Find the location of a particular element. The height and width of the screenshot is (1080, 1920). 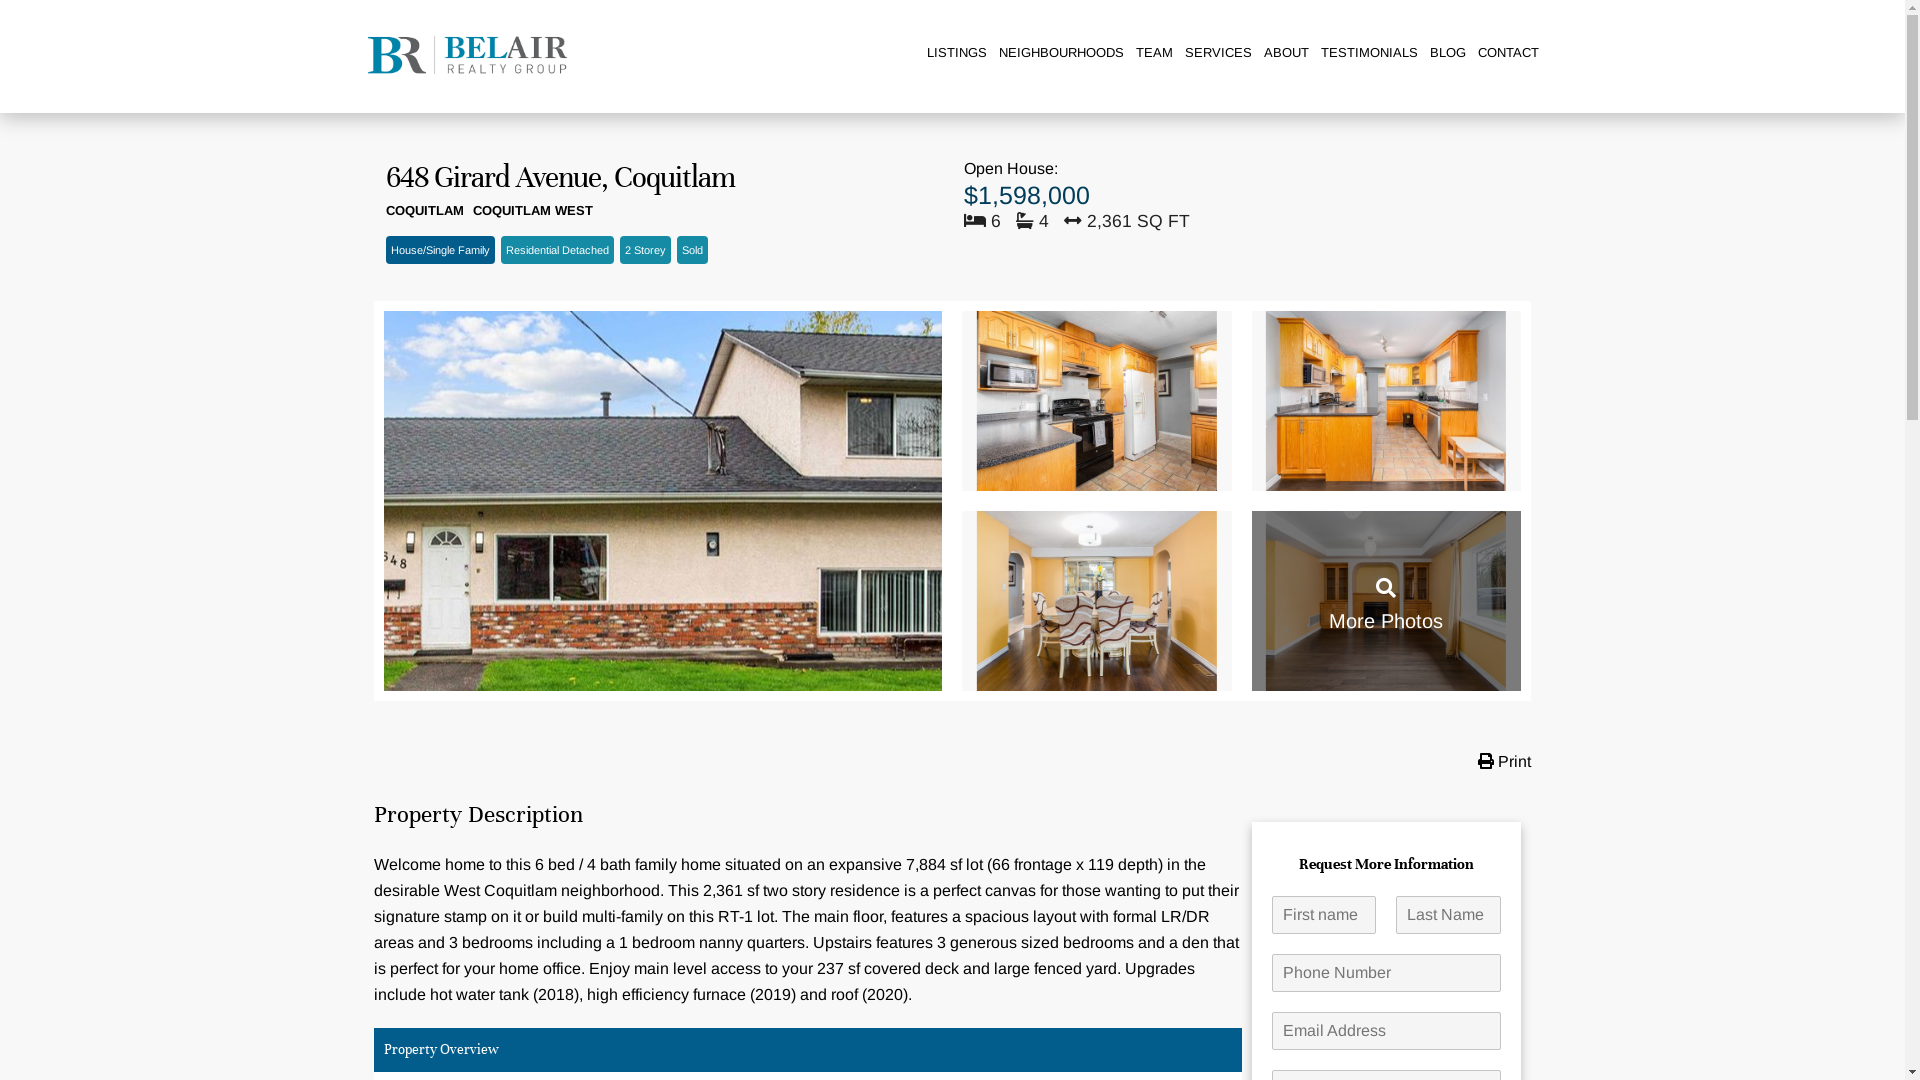

Print is located at coordinates (1502, 760).